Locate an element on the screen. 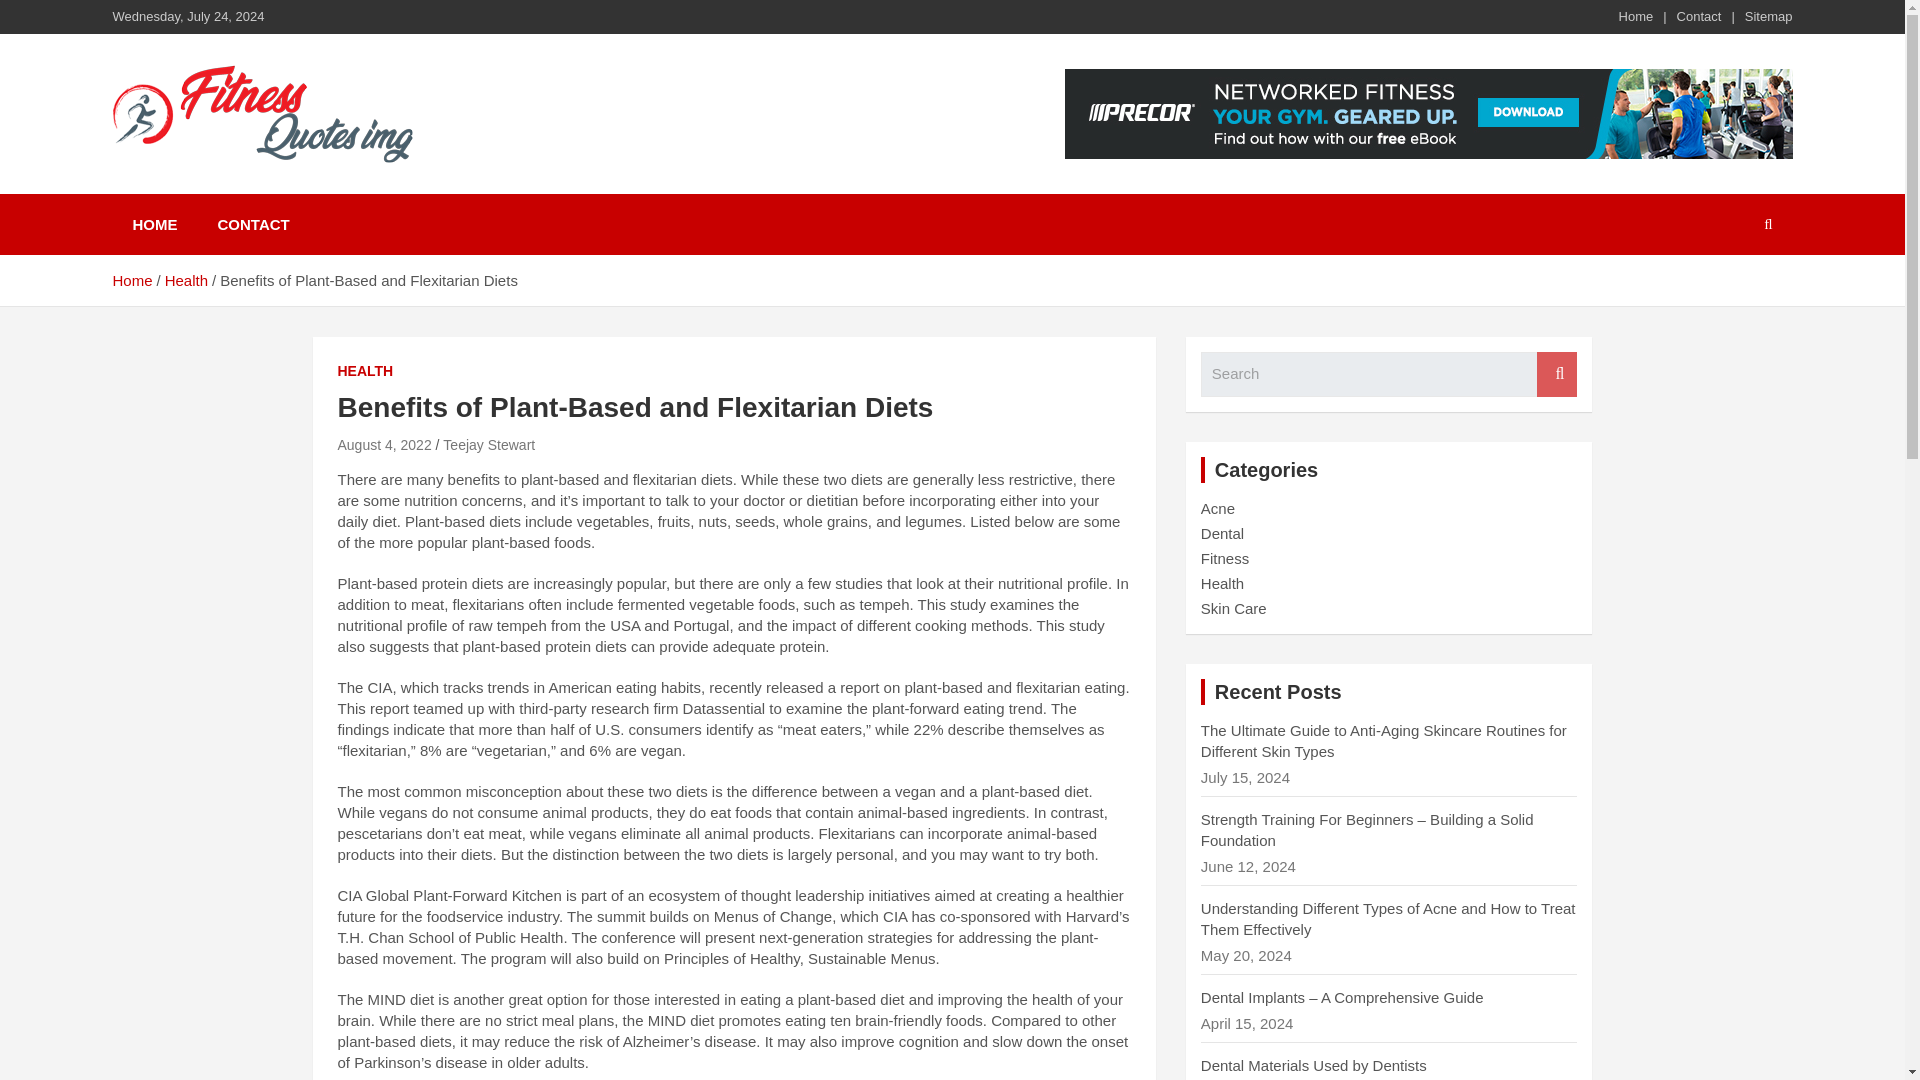 The image size is (1920, 1080). CONTACT is located at coordinates (253, 224).